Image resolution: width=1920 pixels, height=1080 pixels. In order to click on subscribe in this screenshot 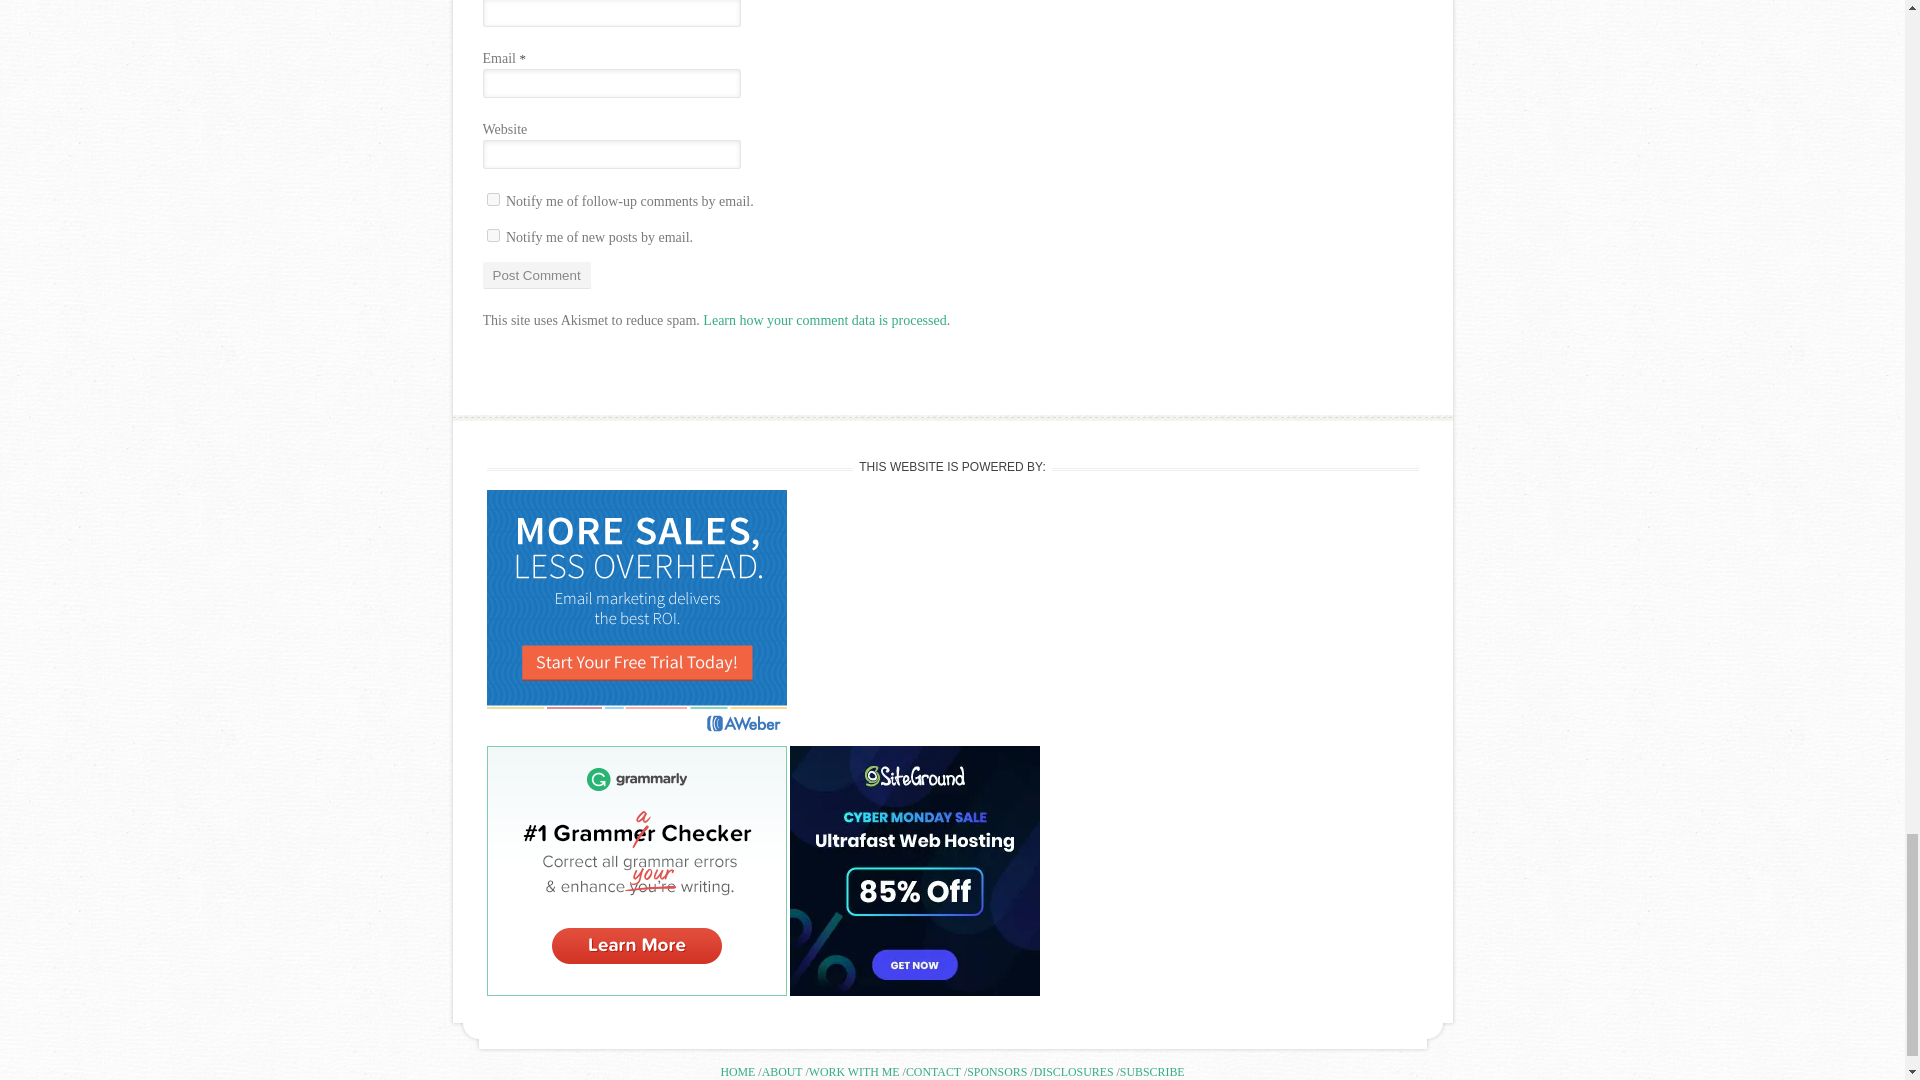, I will do `click(492, 234)`.